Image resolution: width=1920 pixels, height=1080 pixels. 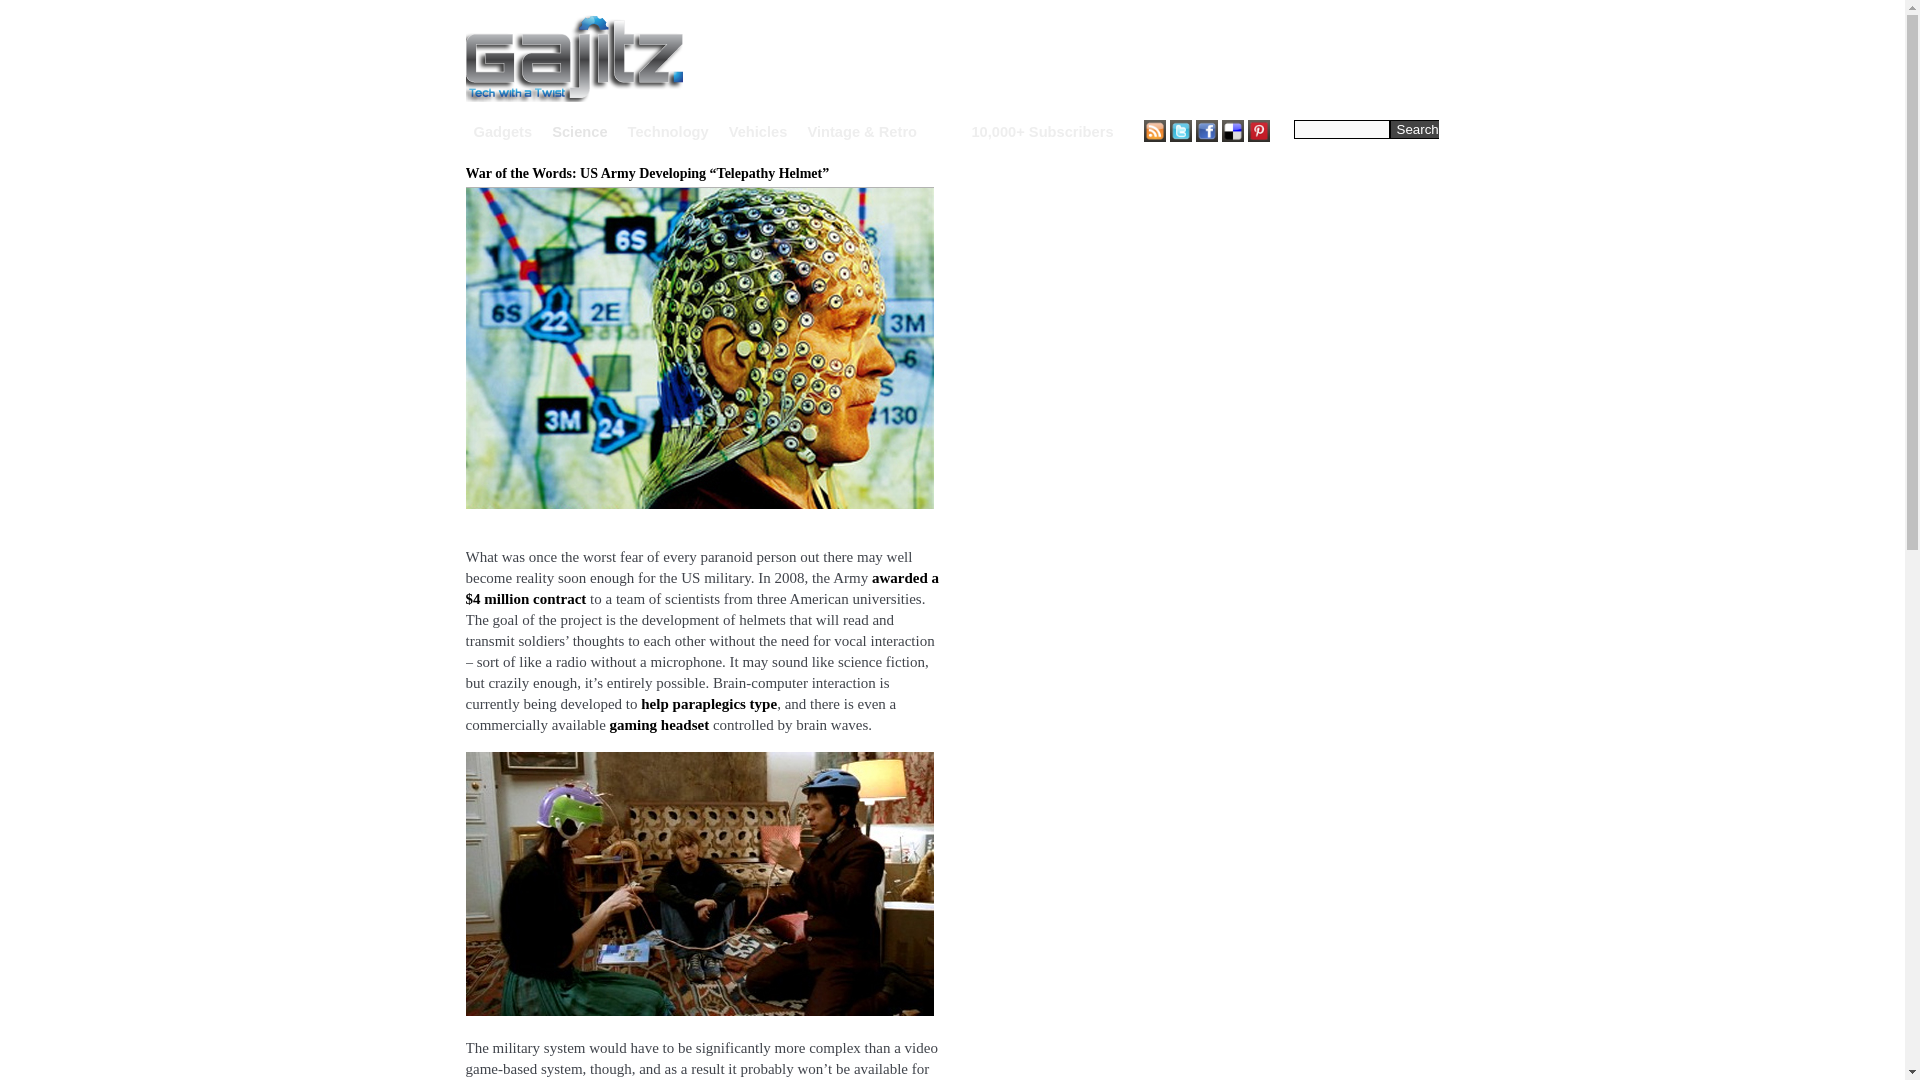 What do you see at coordinates (1154, 130) in the screenshot?
I see `Subscribe via RSS` at bounding box center [1154, 130].